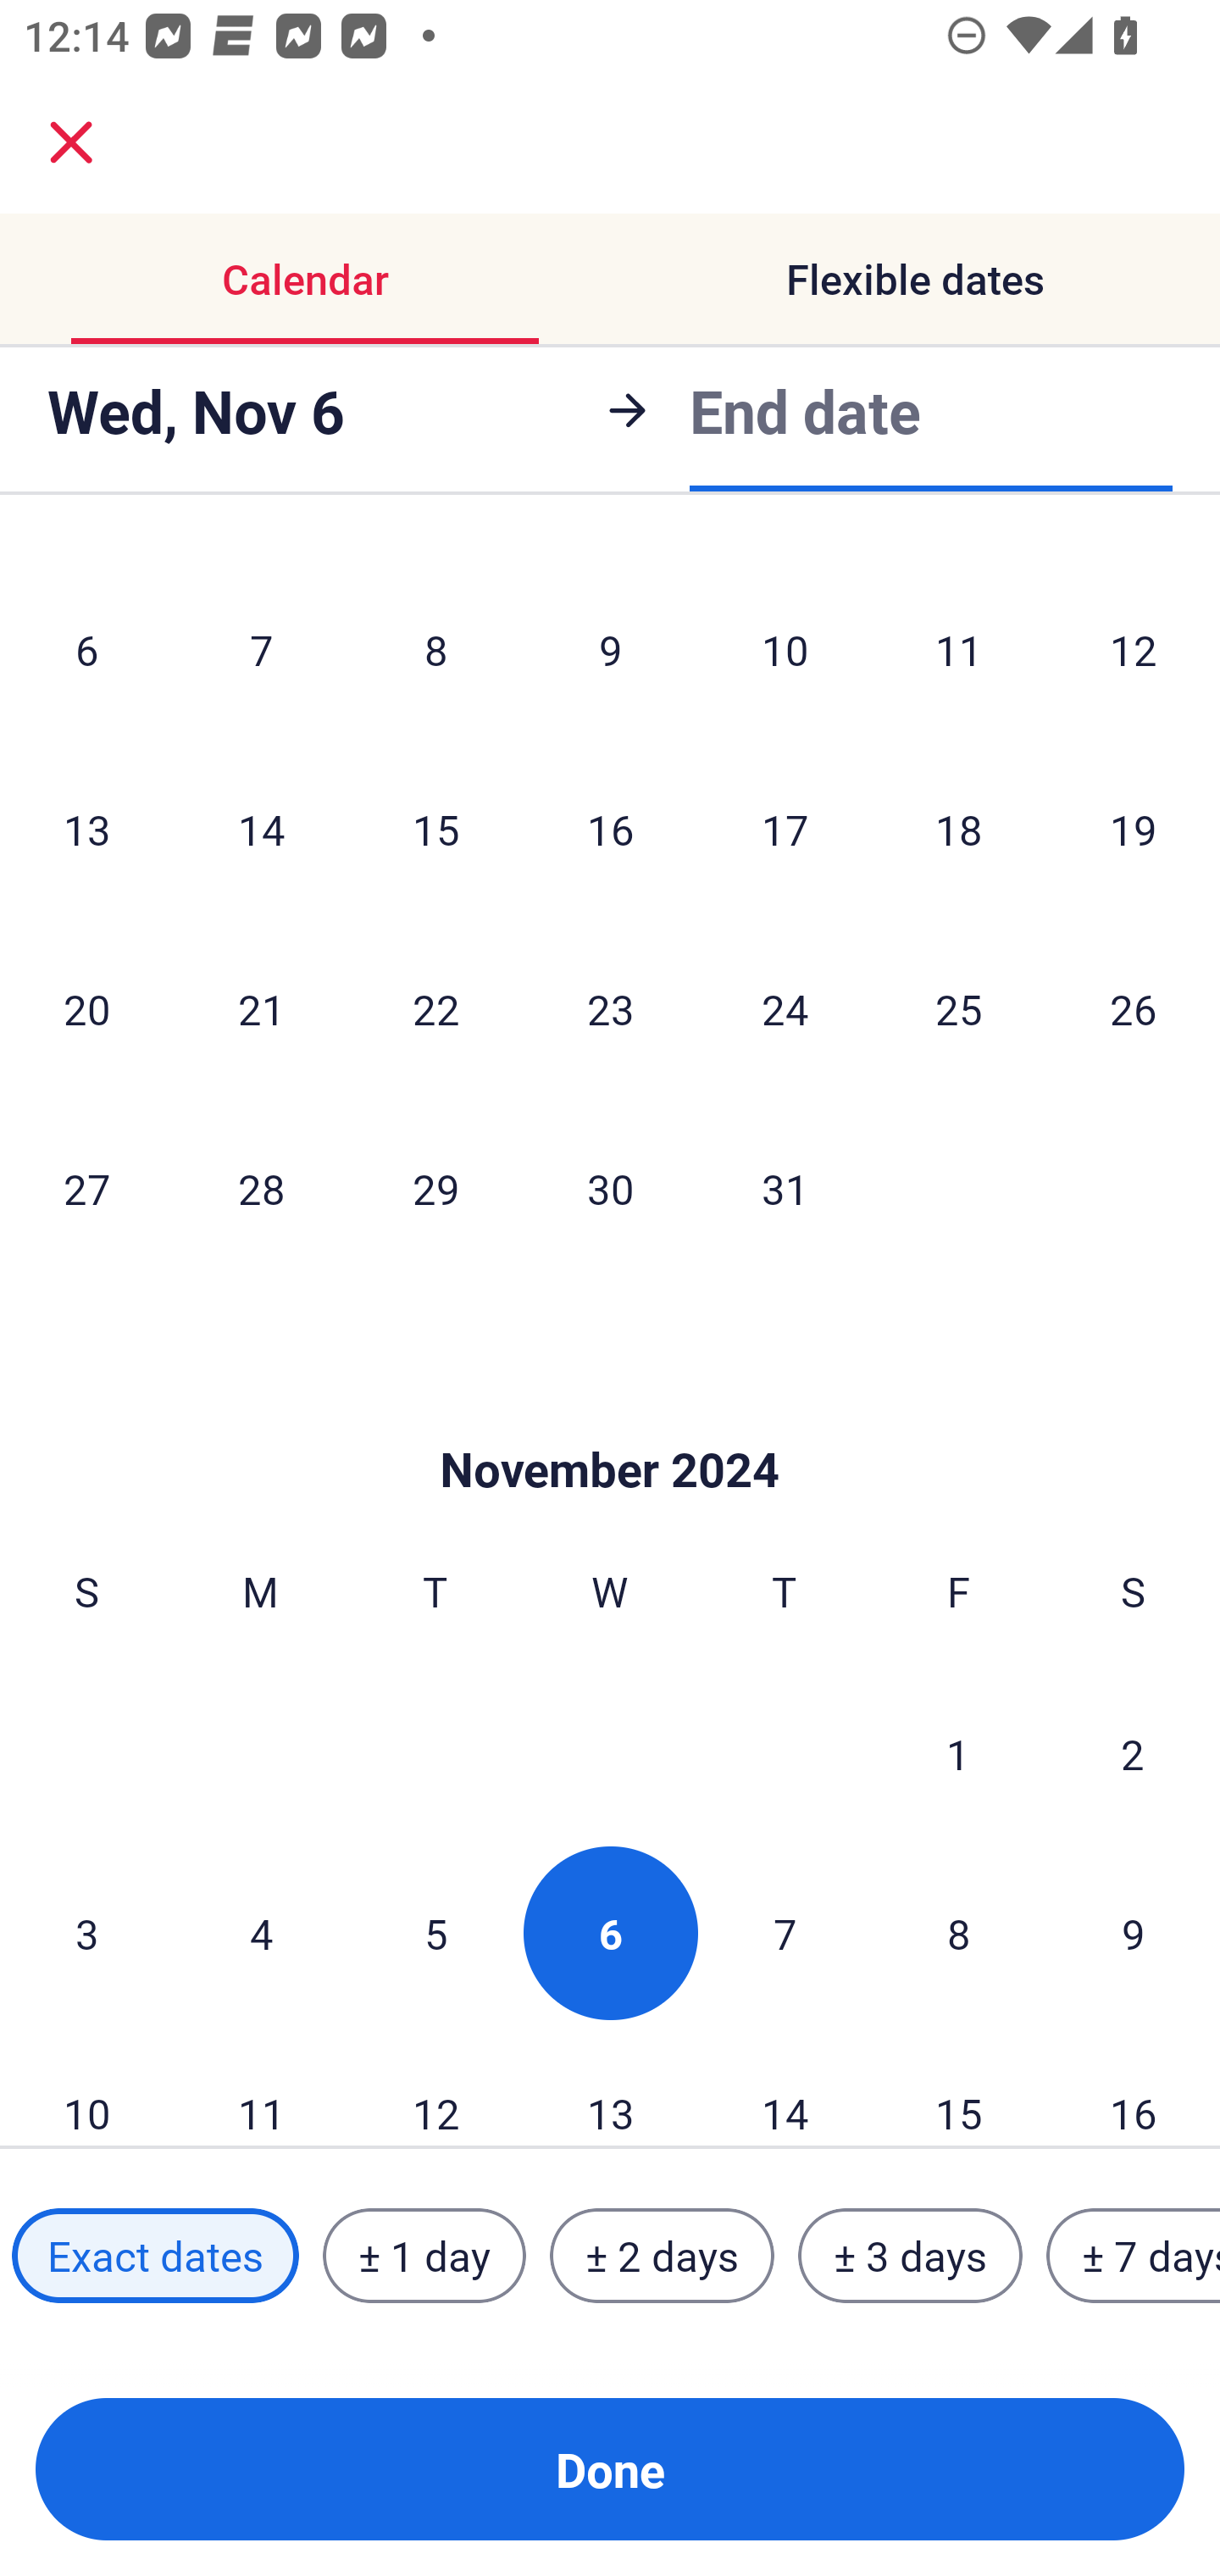 The height and width of the screenshot is (2576, 1220). I want to click on 15 Tuesday, October 15, 2024, so click(435, 829).